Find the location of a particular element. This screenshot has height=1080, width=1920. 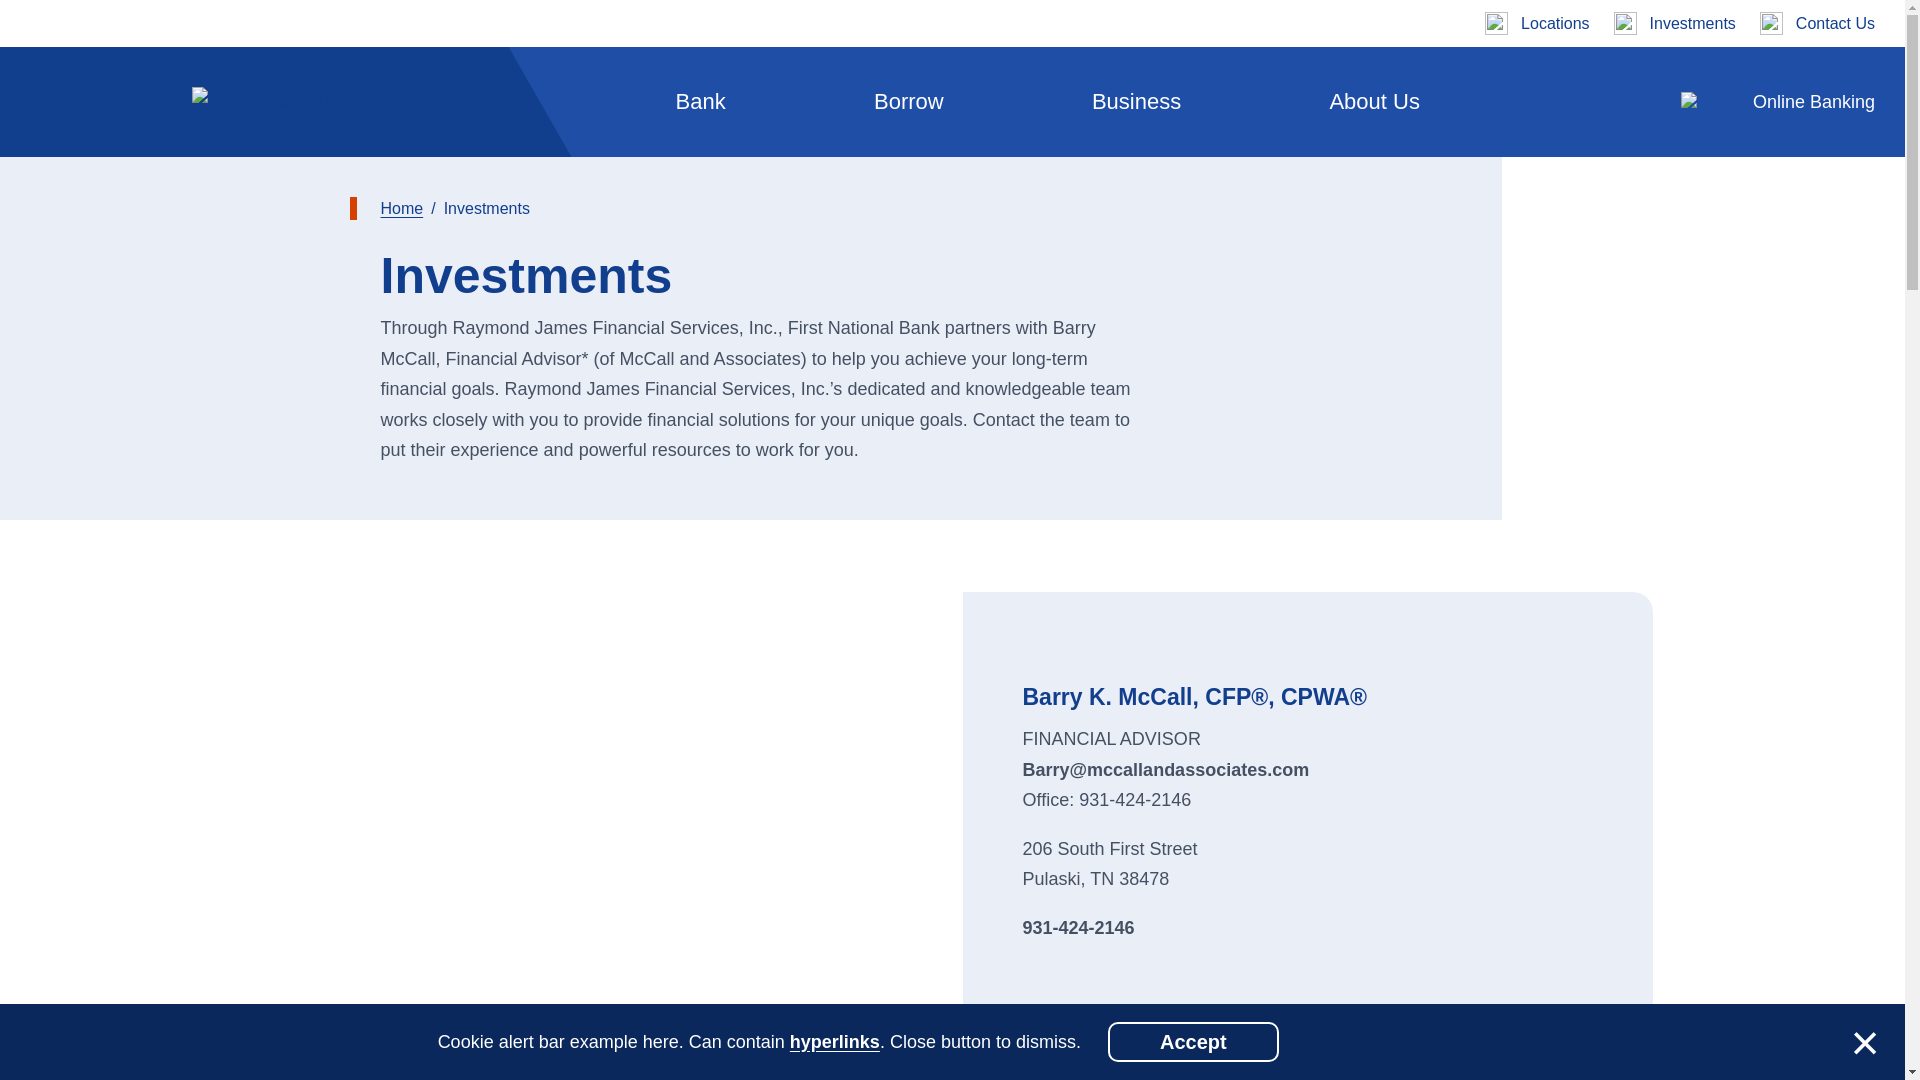

Investments is located at coordinates (1674, 22).